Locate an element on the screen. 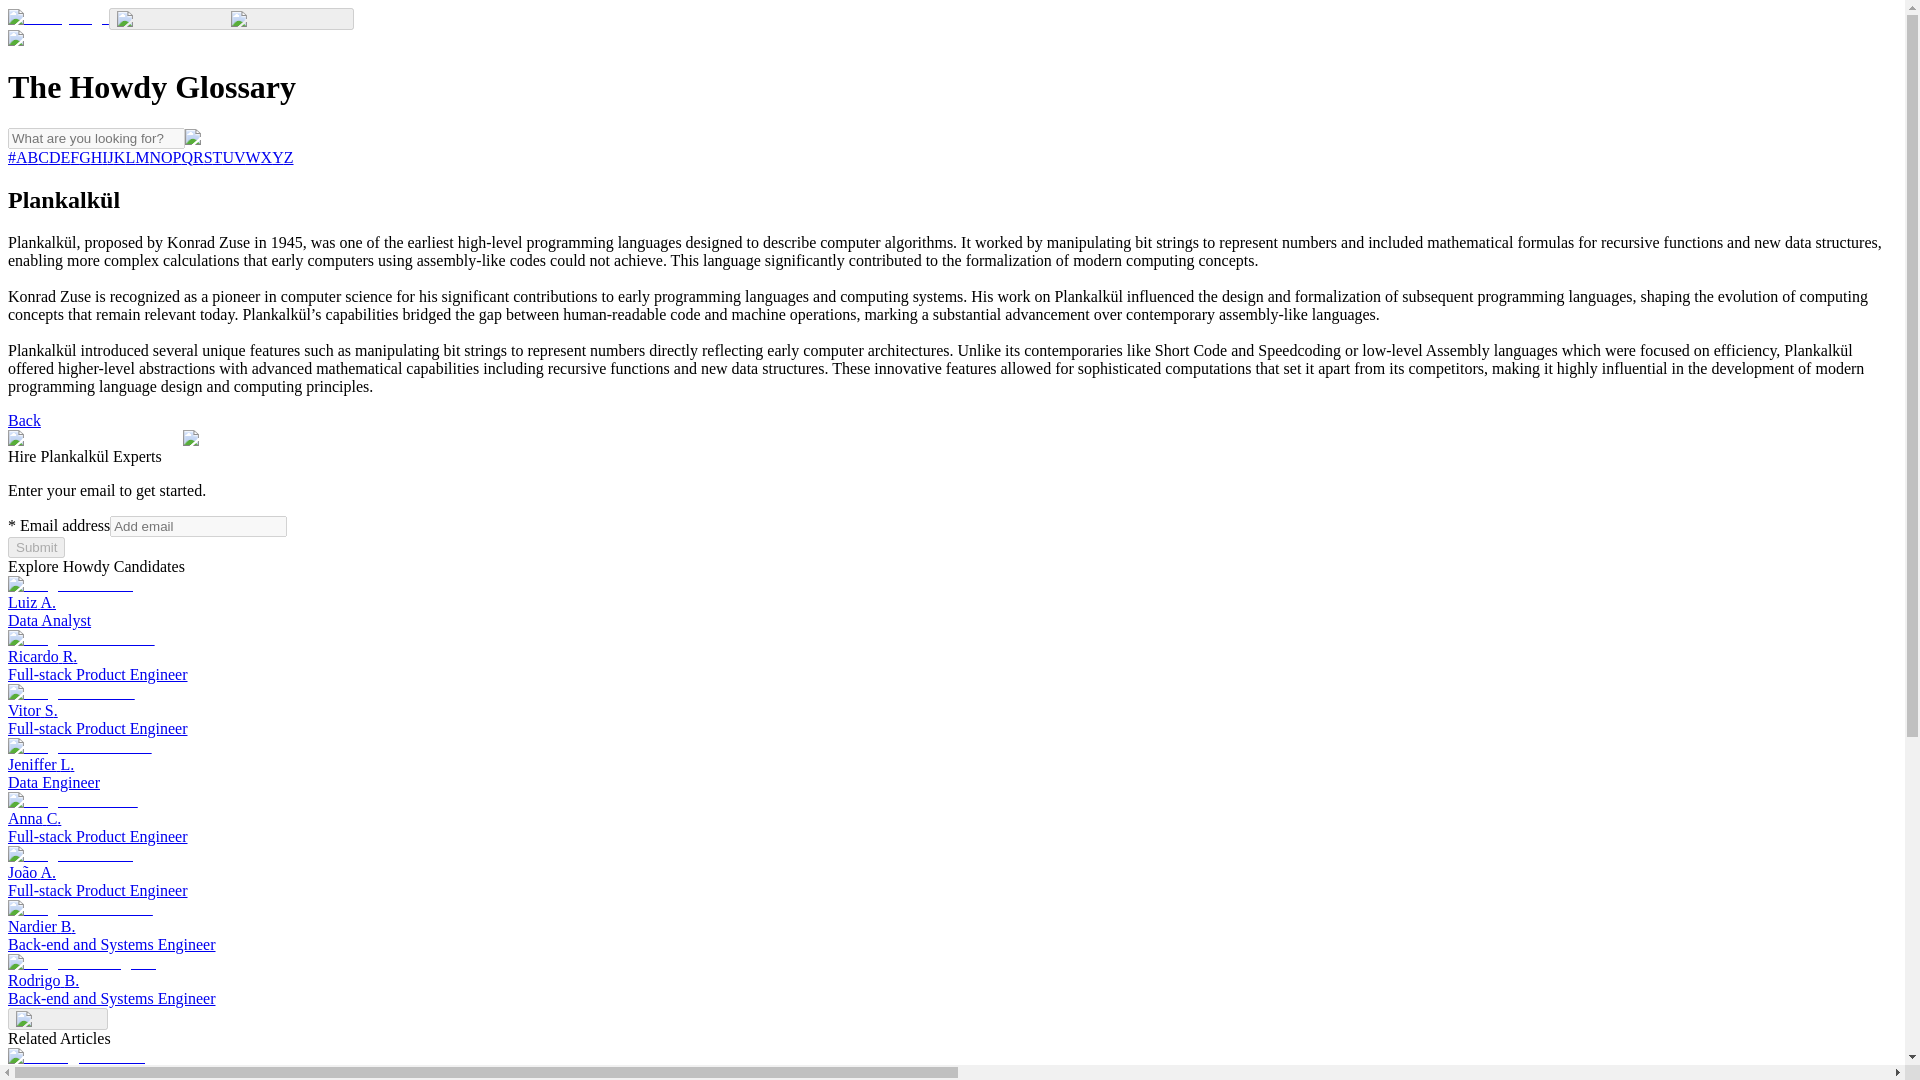 This screenshot has height=1080, width=1920. Back is located at coordinates (244, 710).